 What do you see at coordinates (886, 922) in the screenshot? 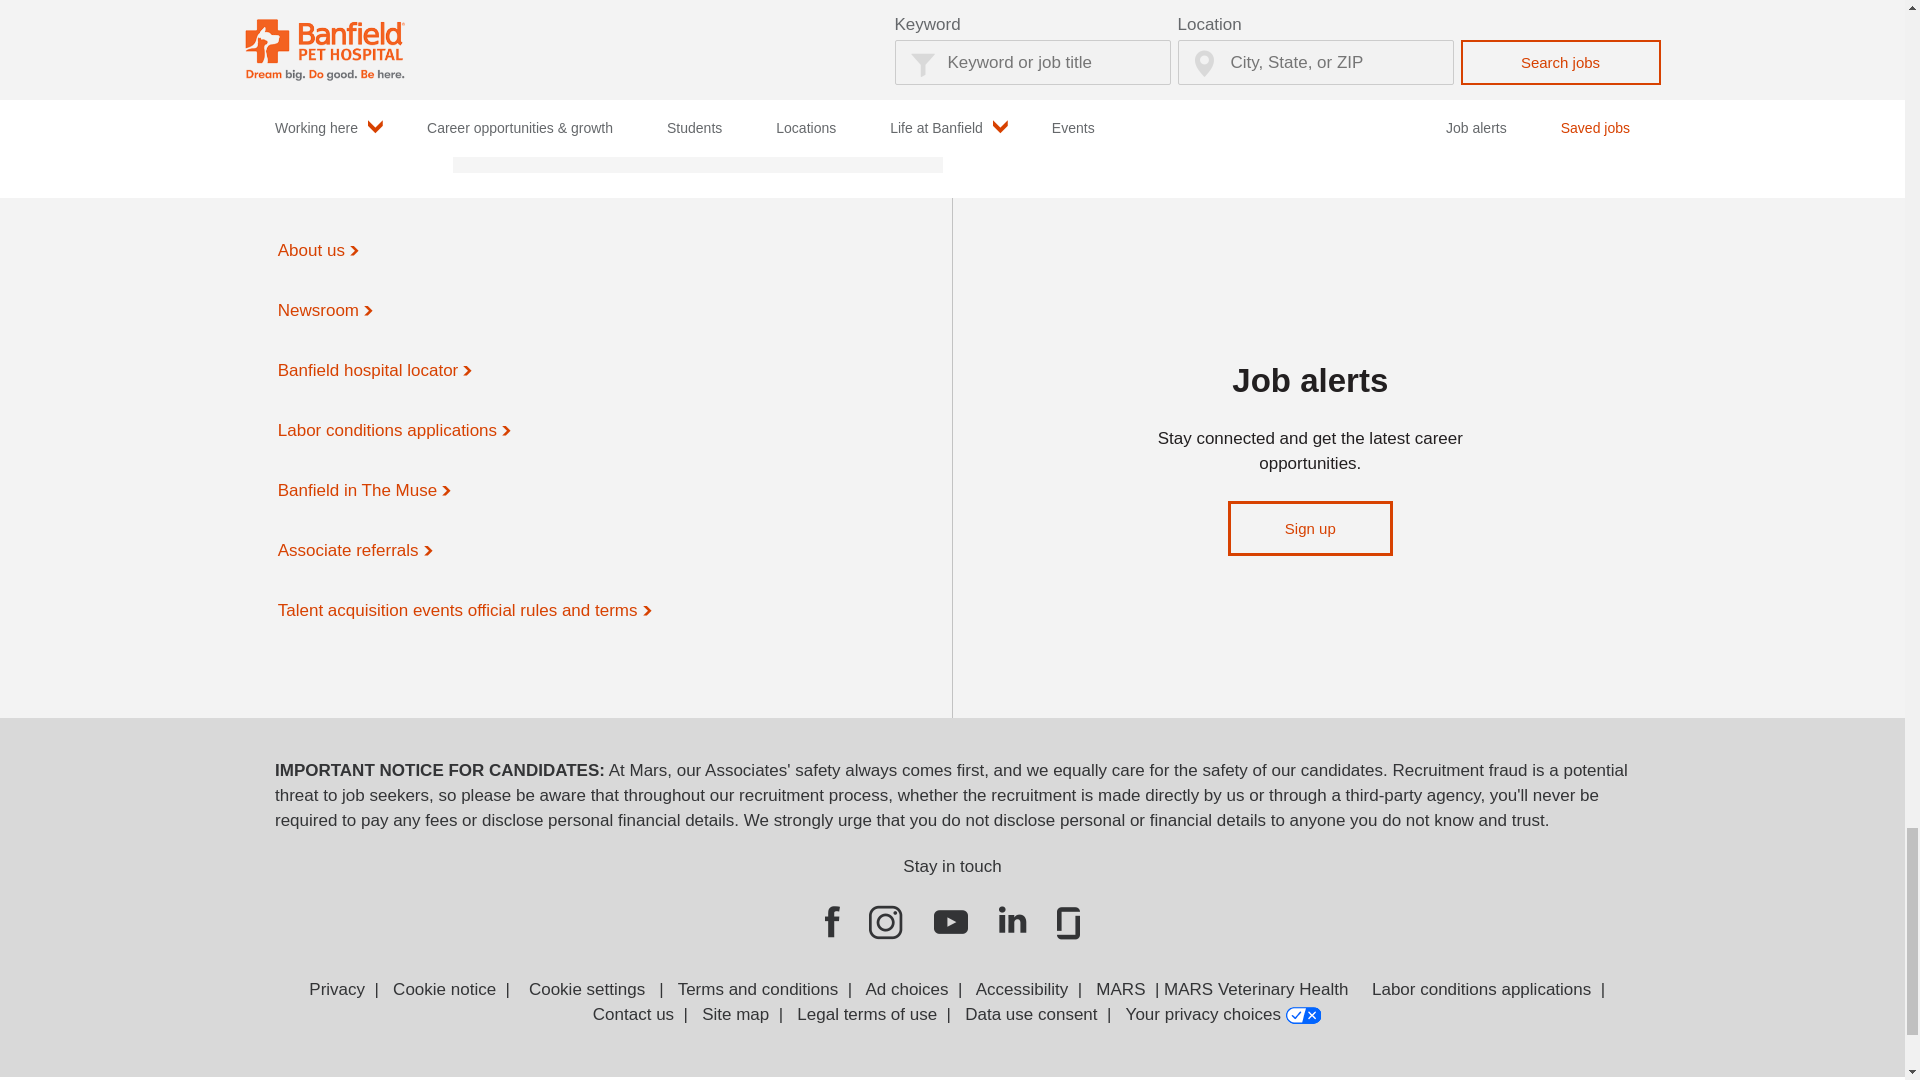
I see `Instagram` at bounding box center [886, 922].